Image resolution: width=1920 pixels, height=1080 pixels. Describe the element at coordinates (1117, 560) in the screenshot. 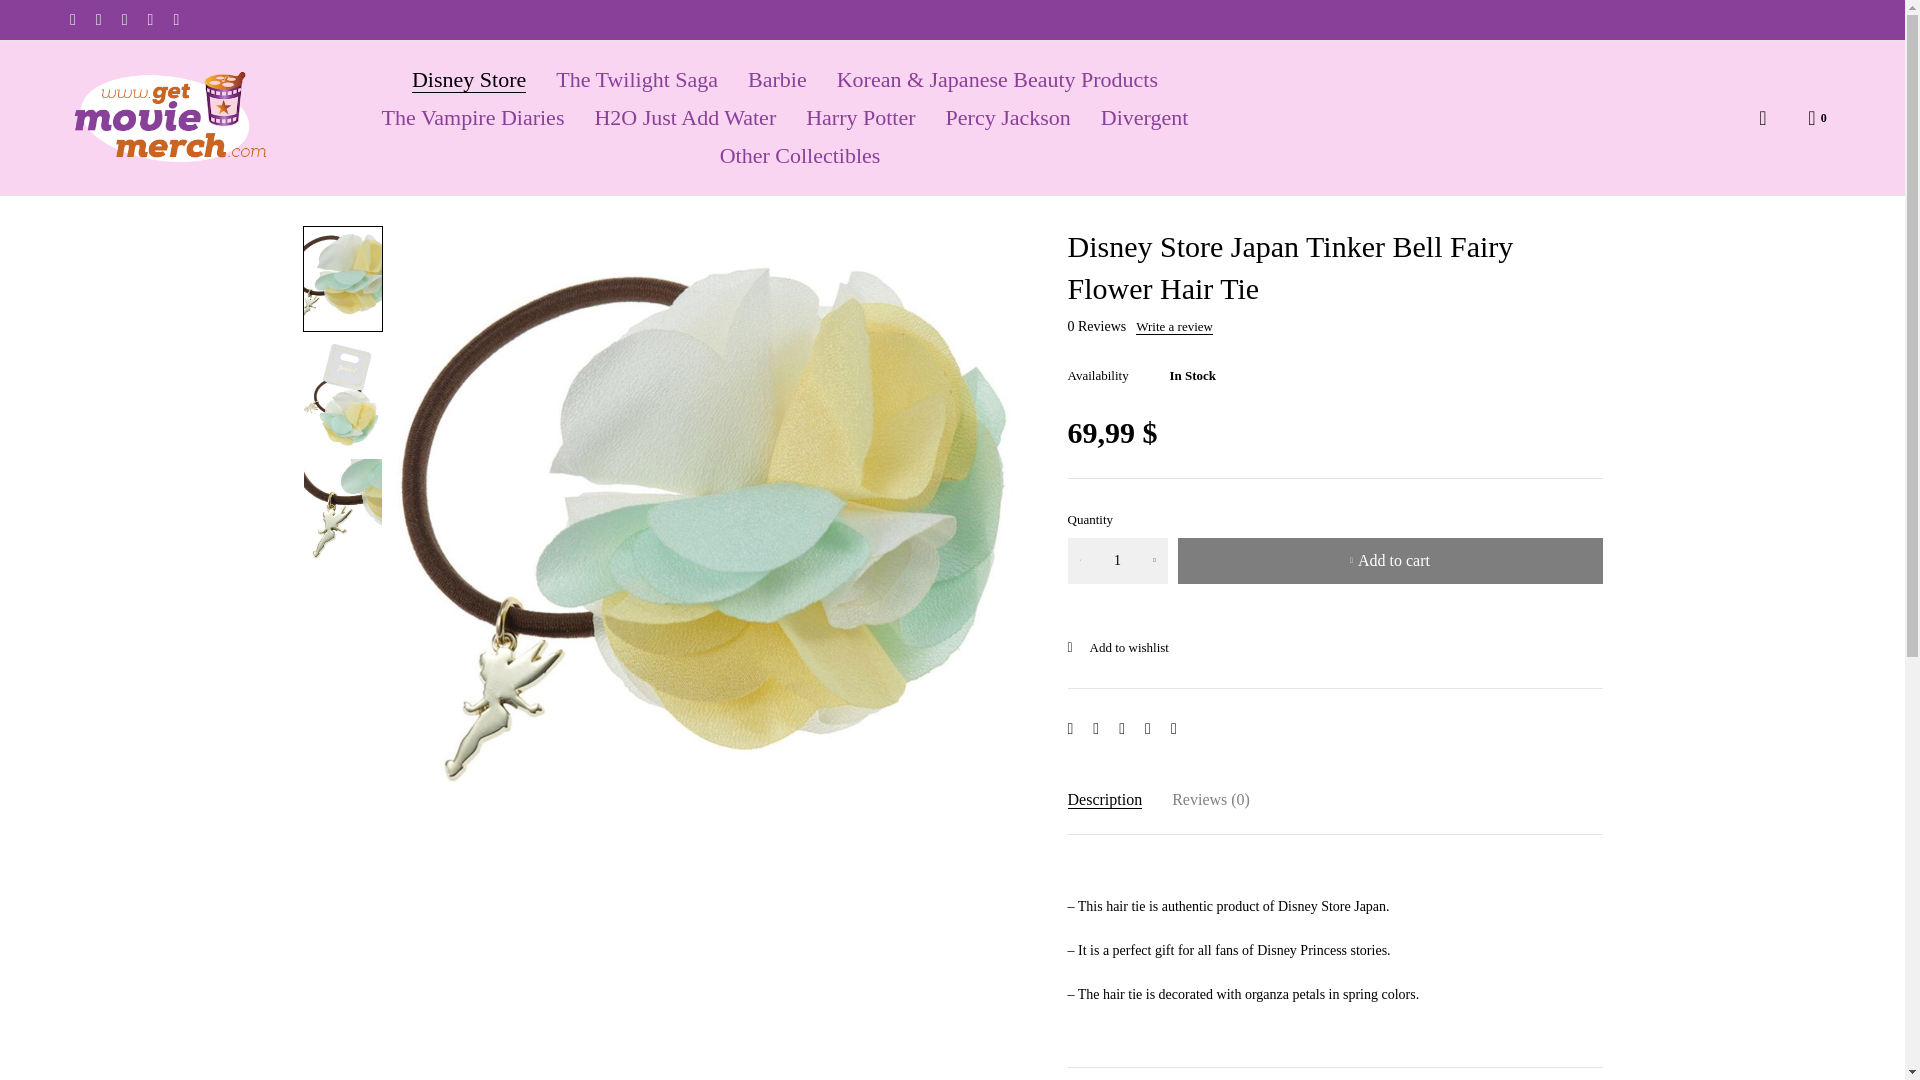

I see `1` at that location.